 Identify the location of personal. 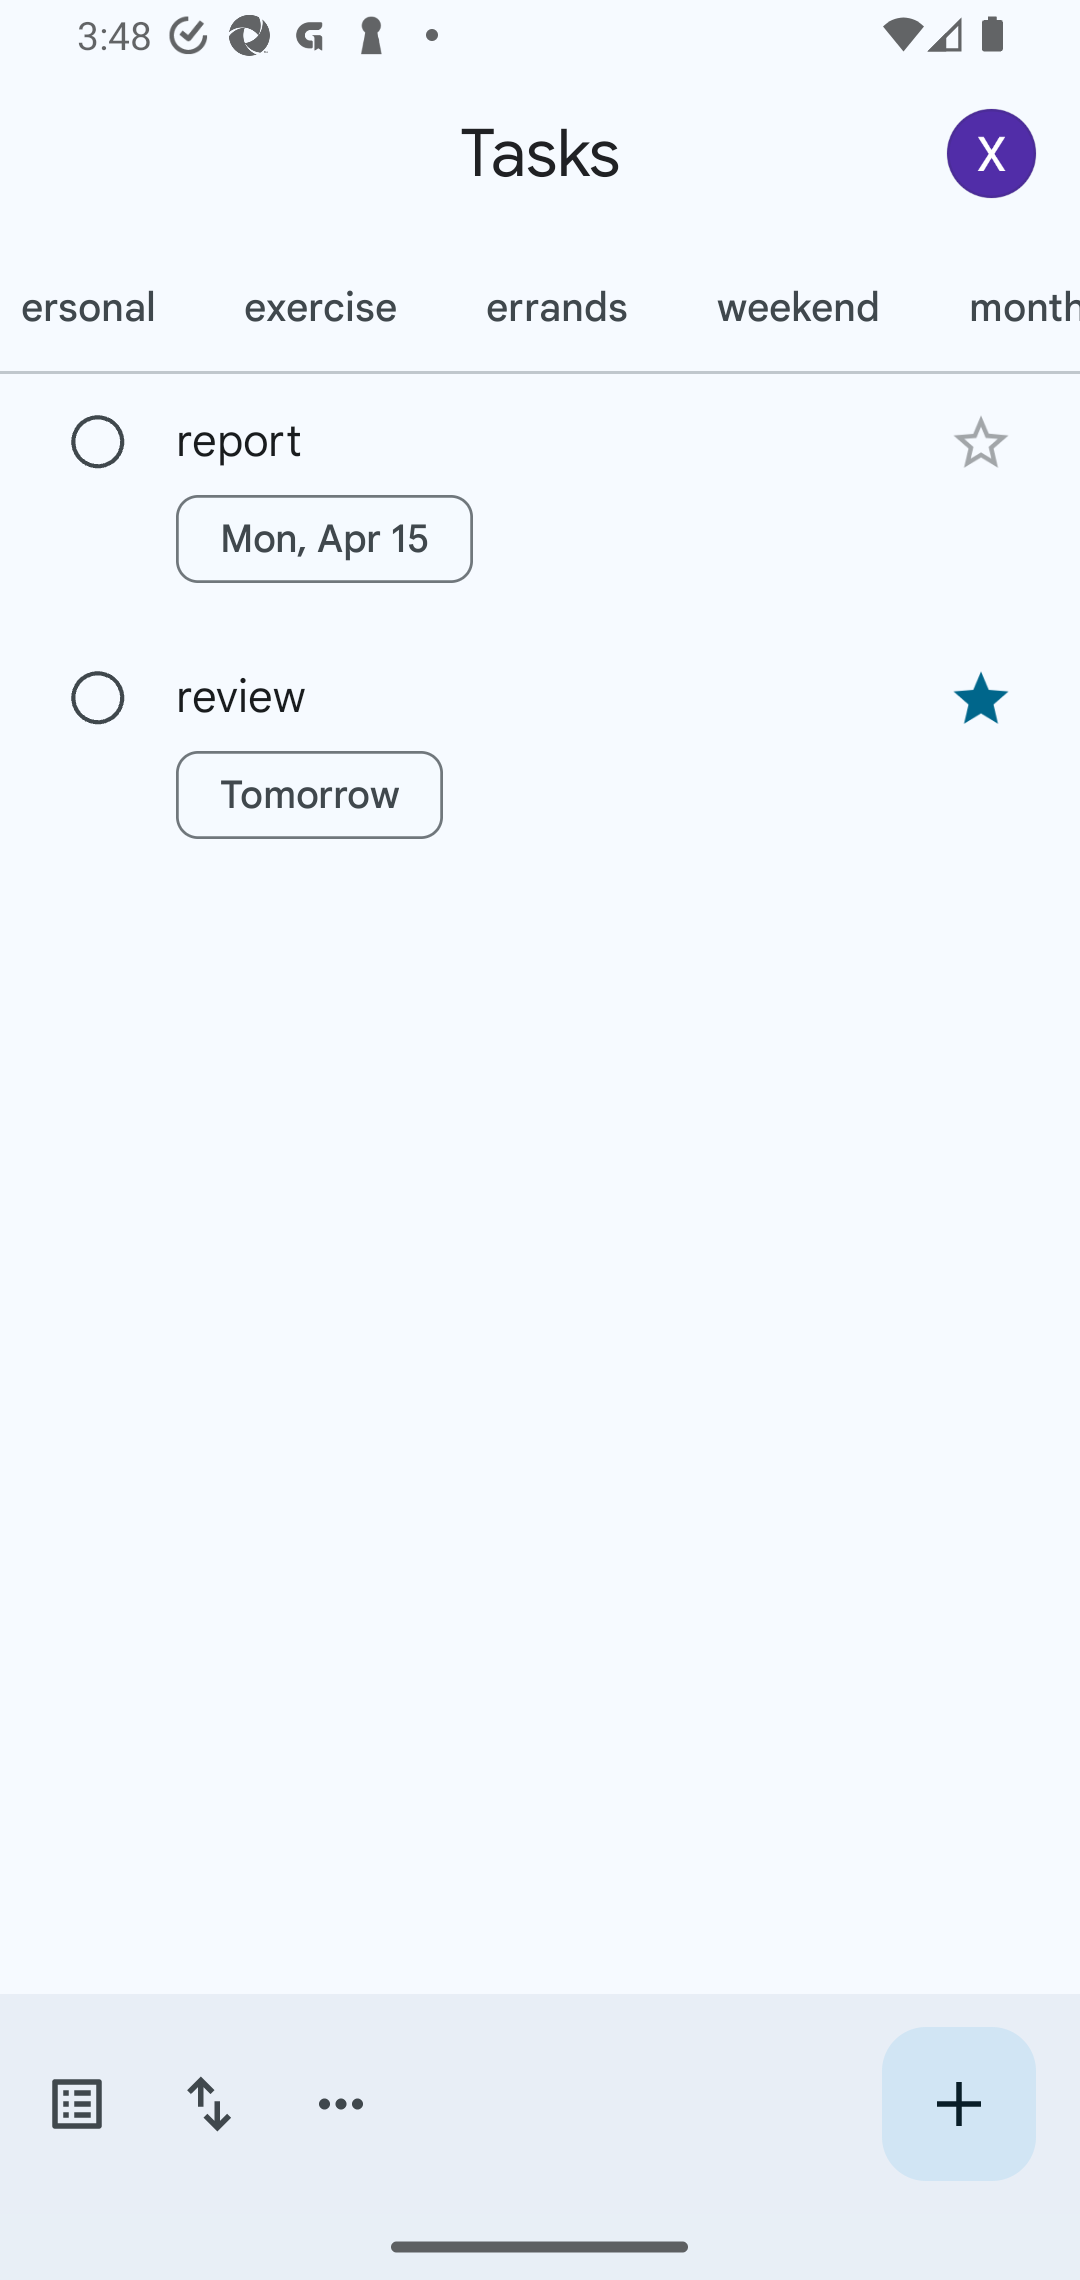
(99, 307).